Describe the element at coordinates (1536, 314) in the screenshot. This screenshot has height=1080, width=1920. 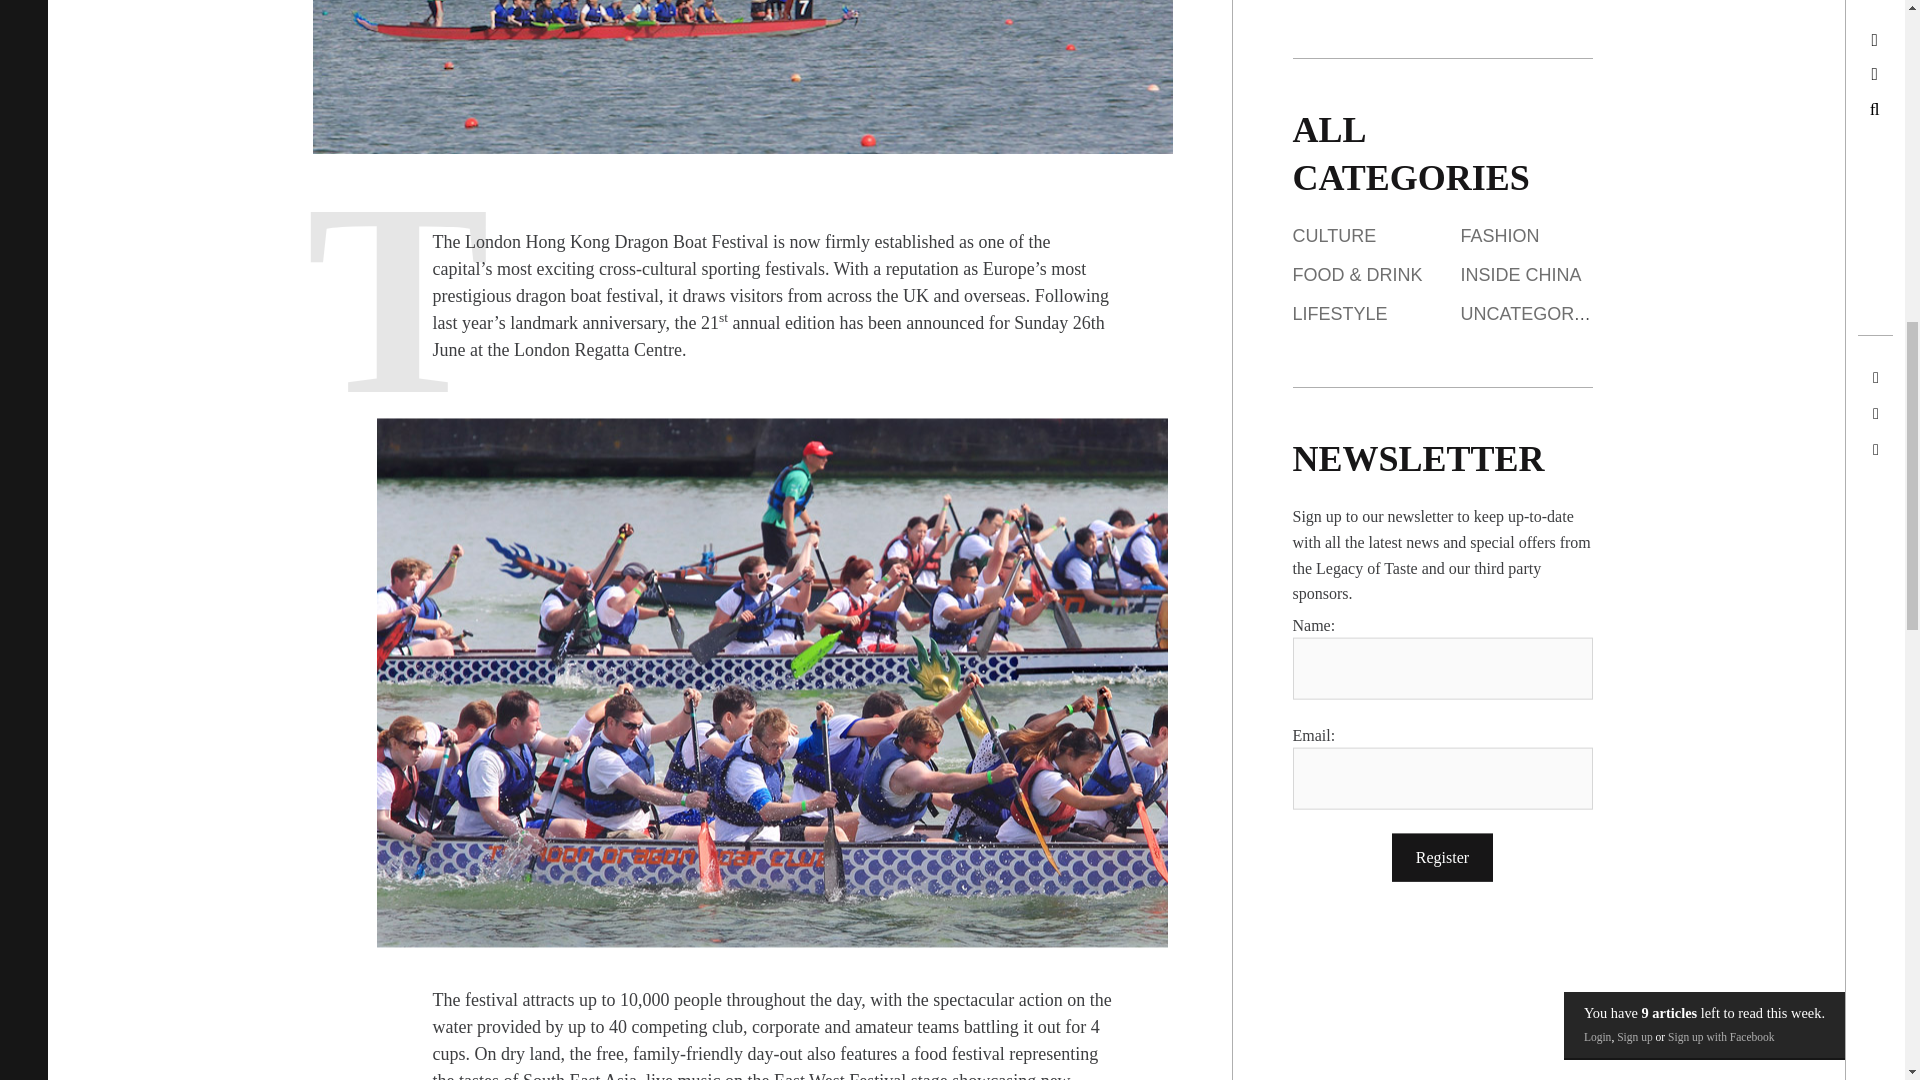
I see `UNCATEGORIZED` at that location.